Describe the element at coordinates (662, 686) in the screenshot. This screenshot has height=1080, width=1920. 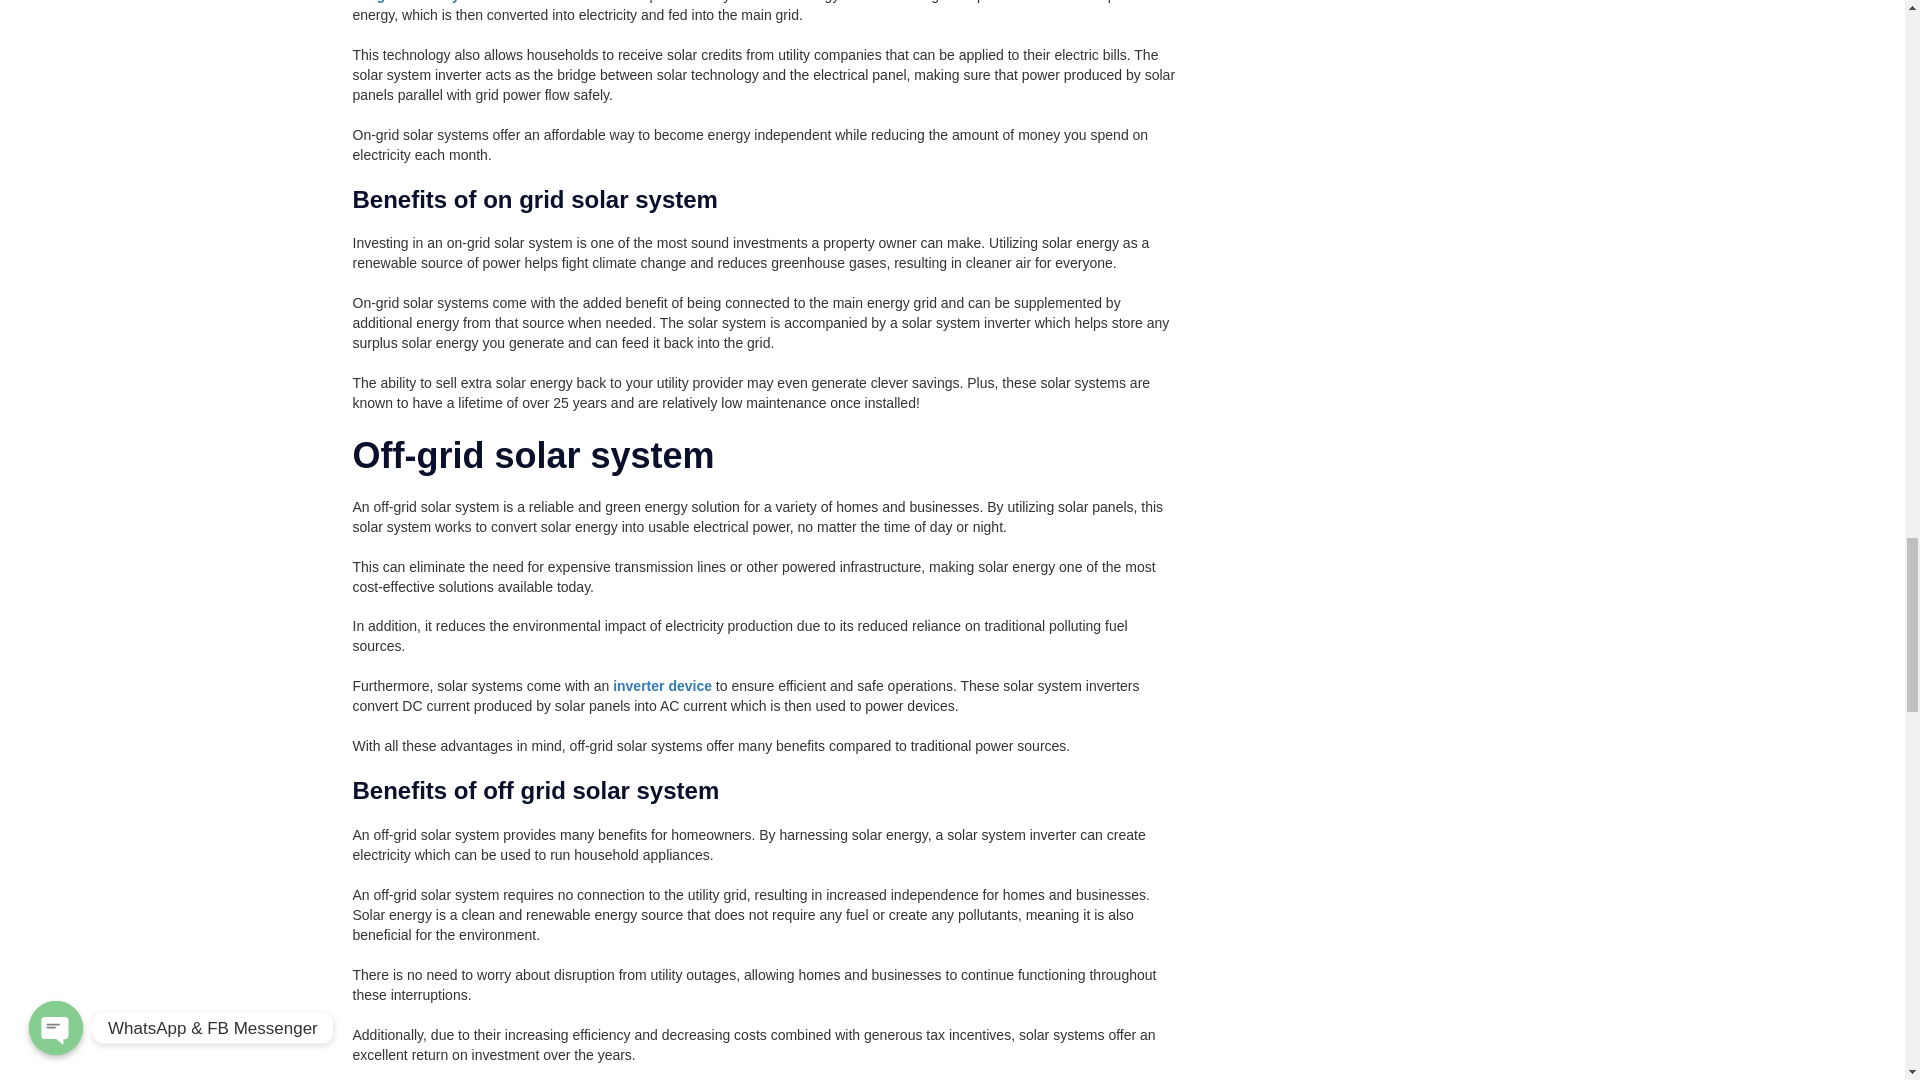
I see `inverter device` at that location.